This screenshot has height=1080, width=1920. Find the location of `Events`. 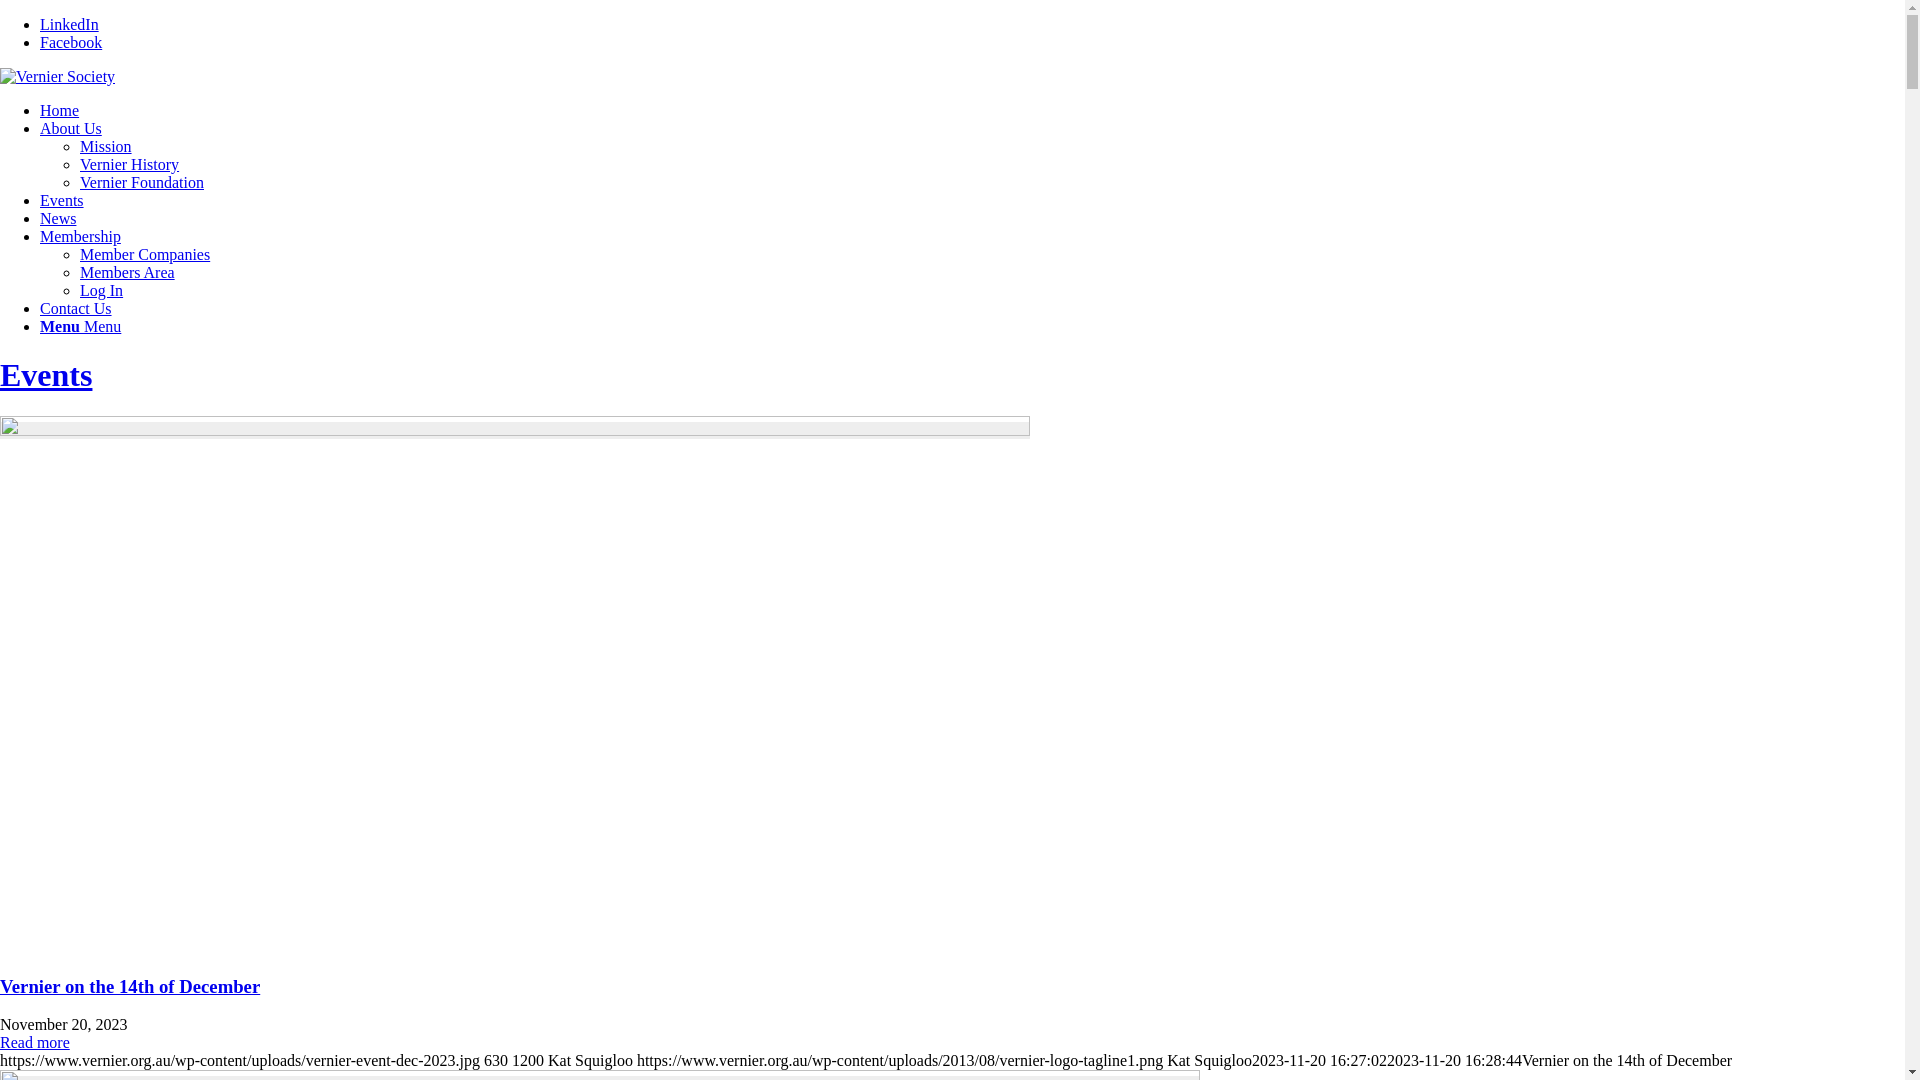

Events is located at coordinates (46, 375).